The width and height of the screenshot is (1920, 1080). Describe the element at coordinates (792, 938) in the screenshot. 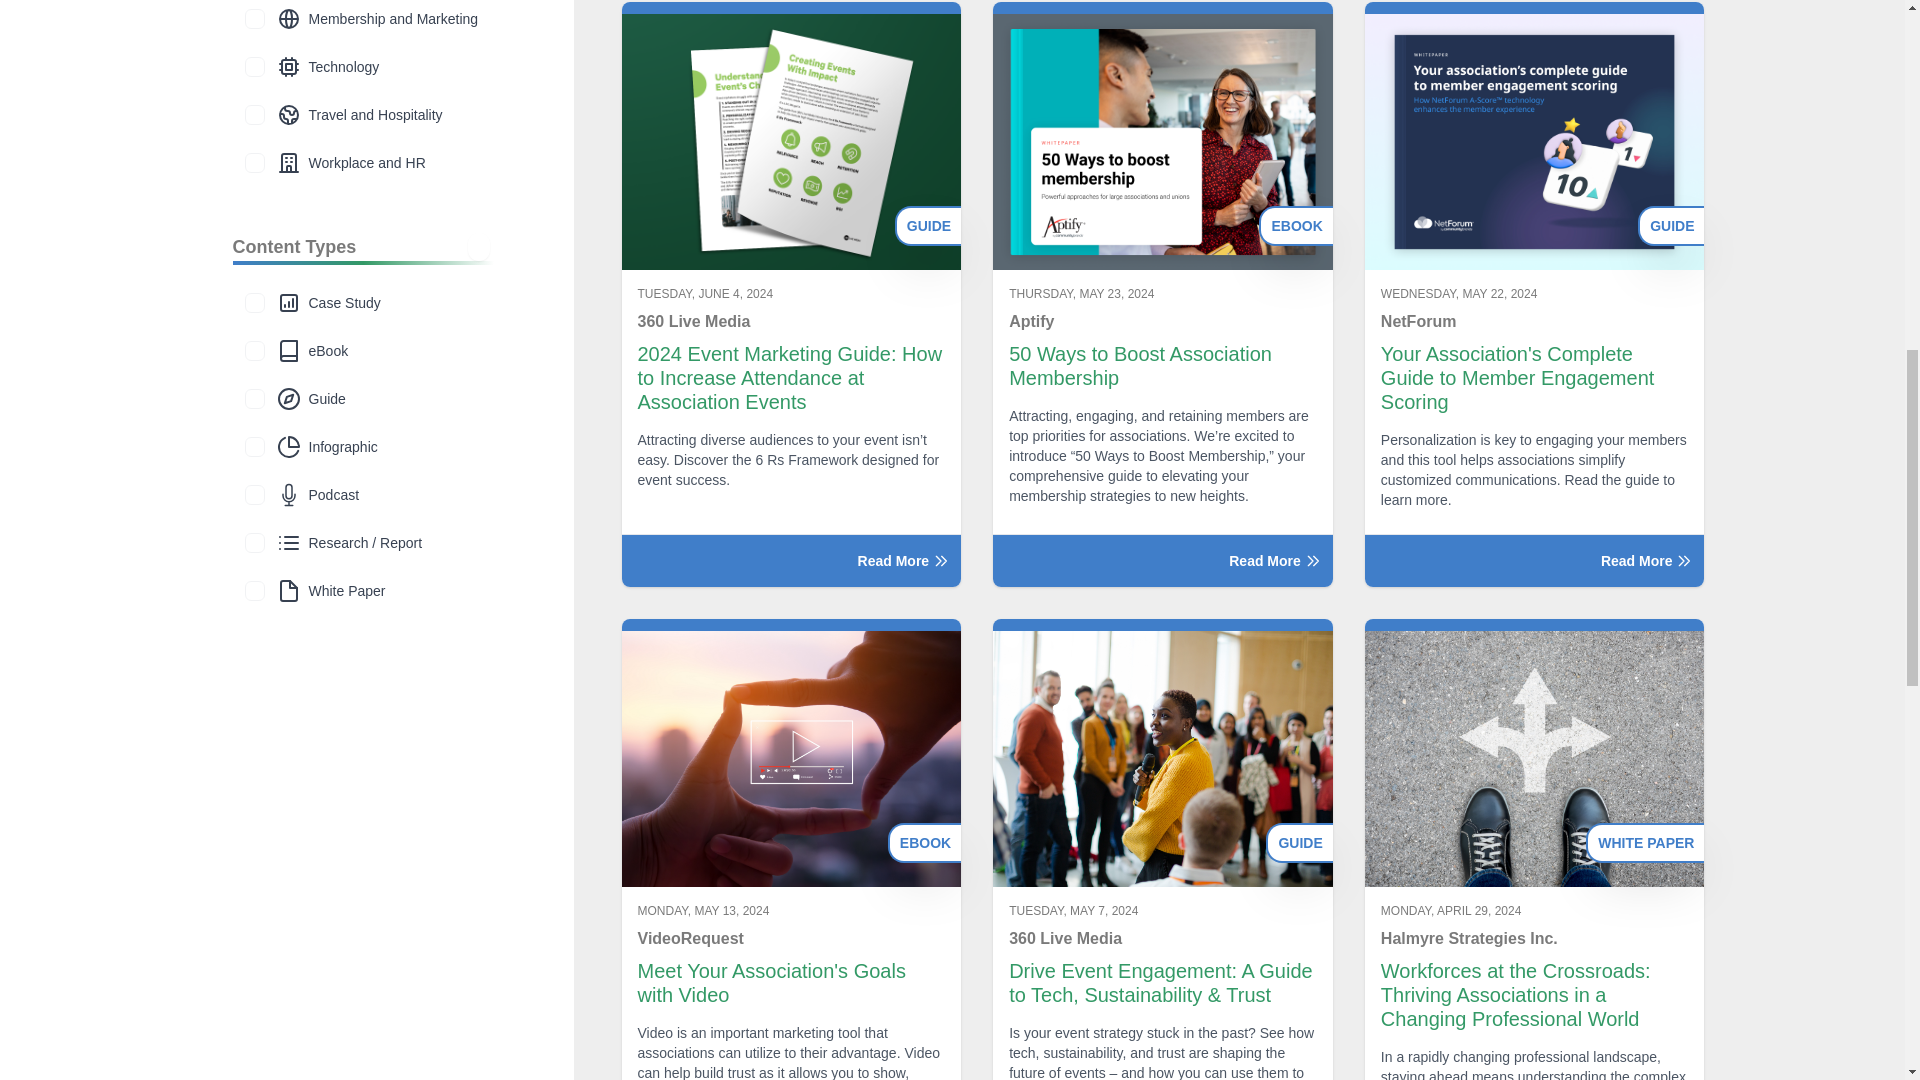

I see `VideoRequest` at that location.